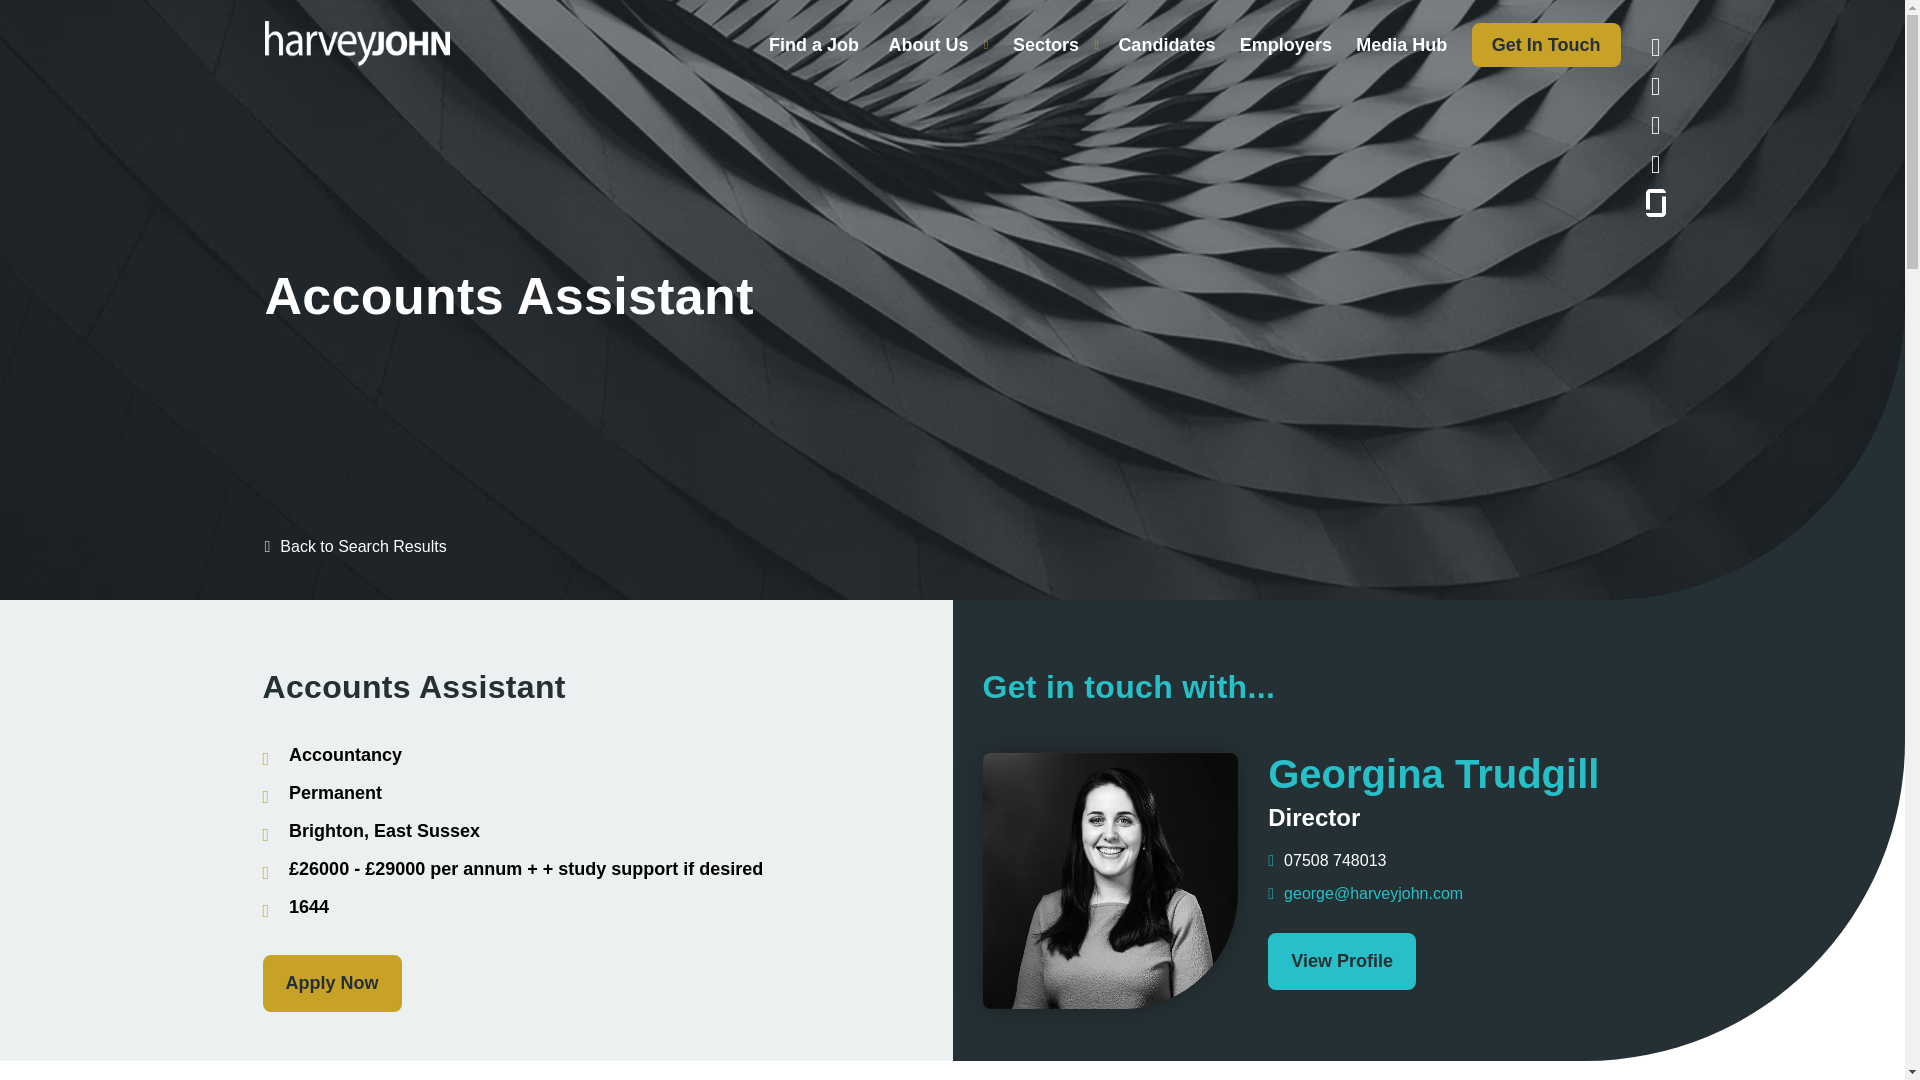 The height and width of the screenshot is (1080, 1920). What do you see at coordinates (814, 44) in the screenshot?
I see `Find a Job` at bounding box center [814, 44].